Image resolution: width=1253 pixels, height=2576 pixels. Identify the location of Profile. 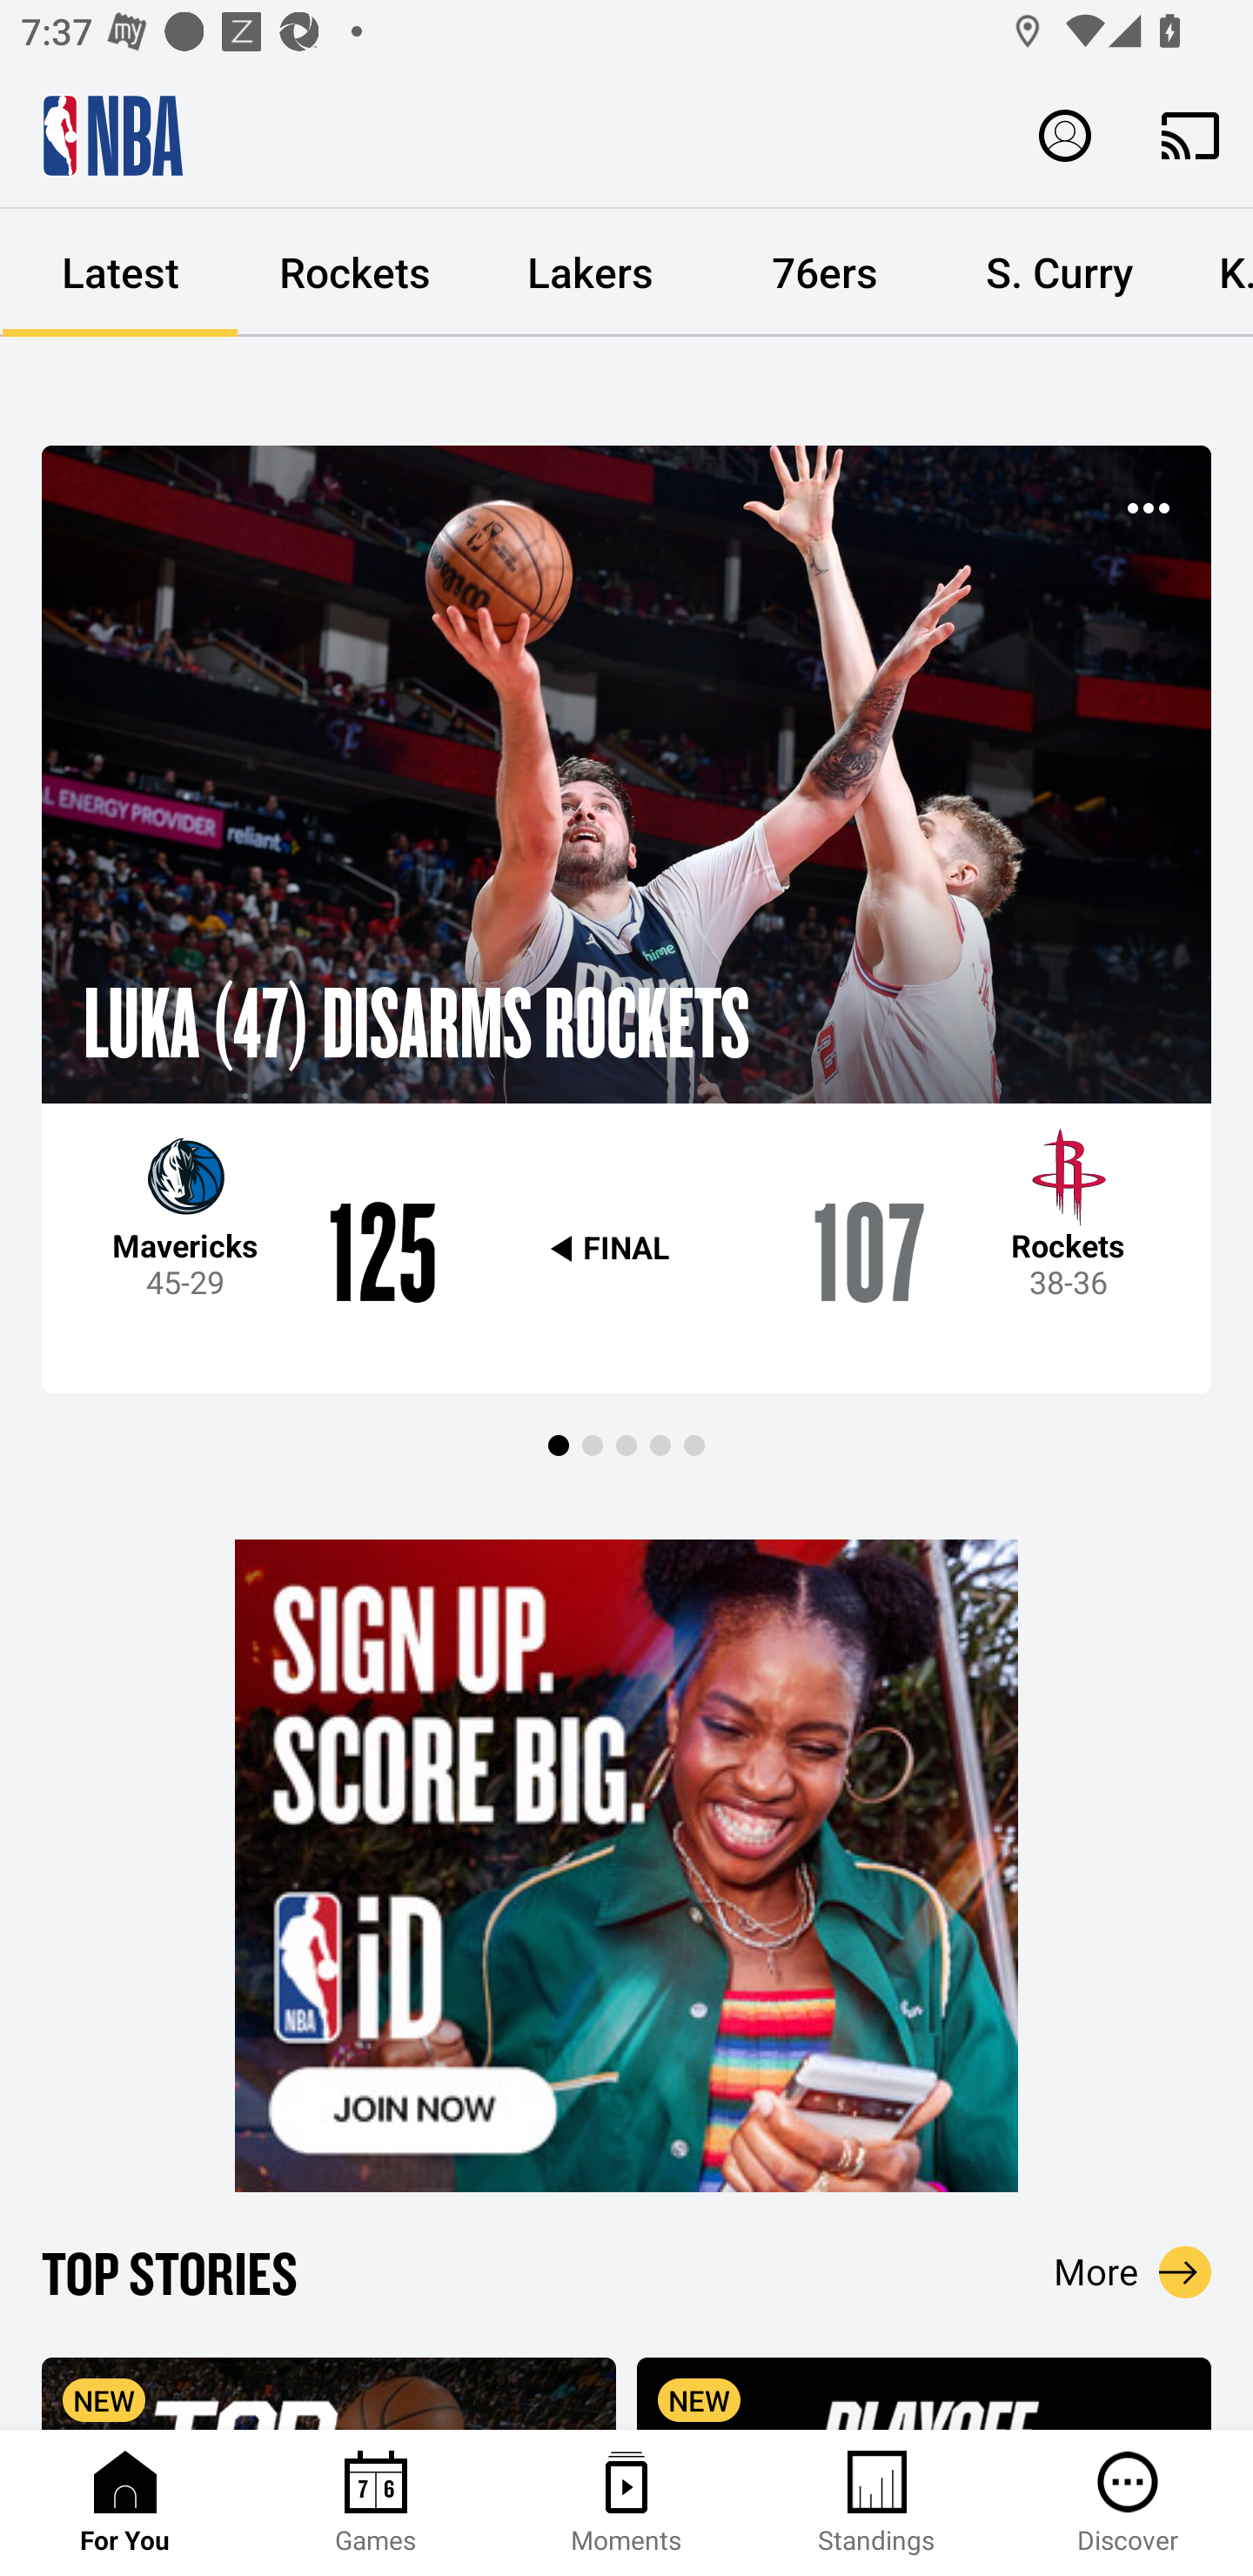
(1065, 134).